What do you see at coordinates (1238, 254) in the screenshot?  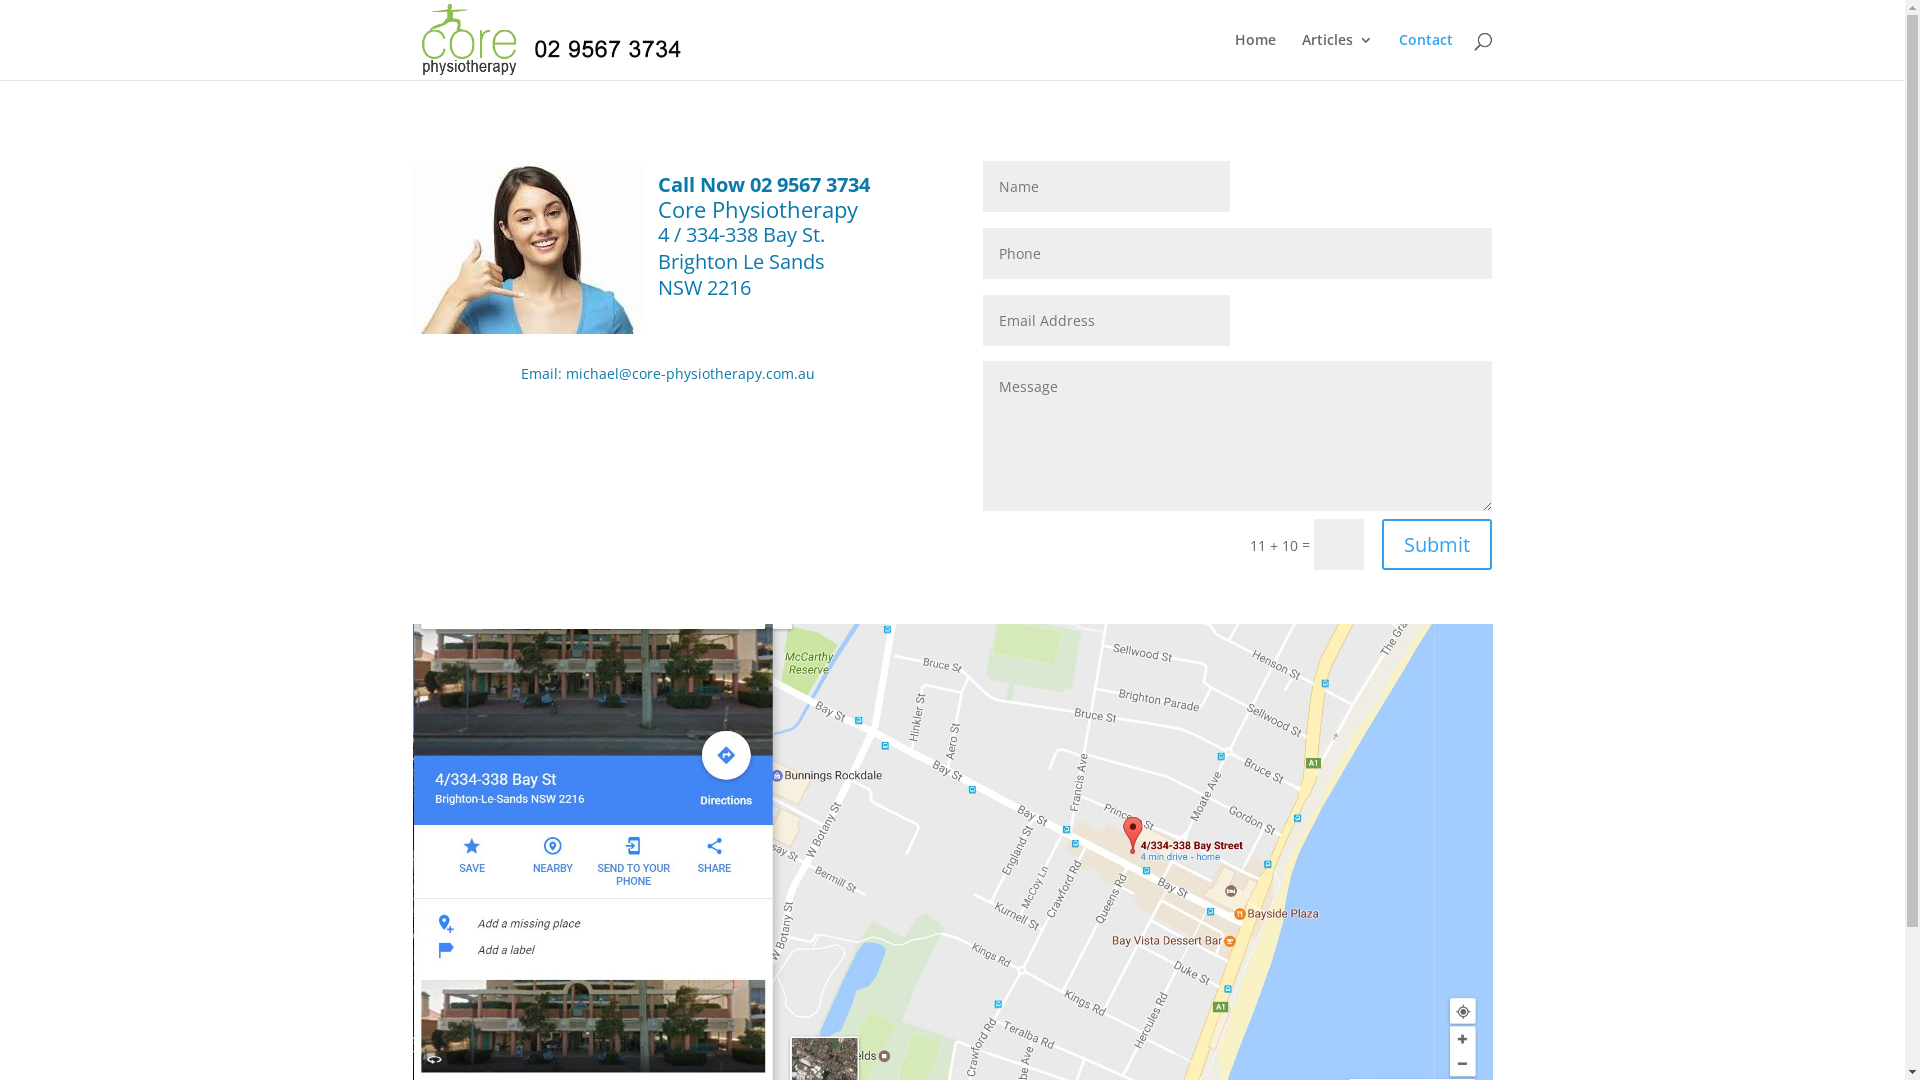 I see `Only numbers allowed.` at bounding box center [1238, 254].